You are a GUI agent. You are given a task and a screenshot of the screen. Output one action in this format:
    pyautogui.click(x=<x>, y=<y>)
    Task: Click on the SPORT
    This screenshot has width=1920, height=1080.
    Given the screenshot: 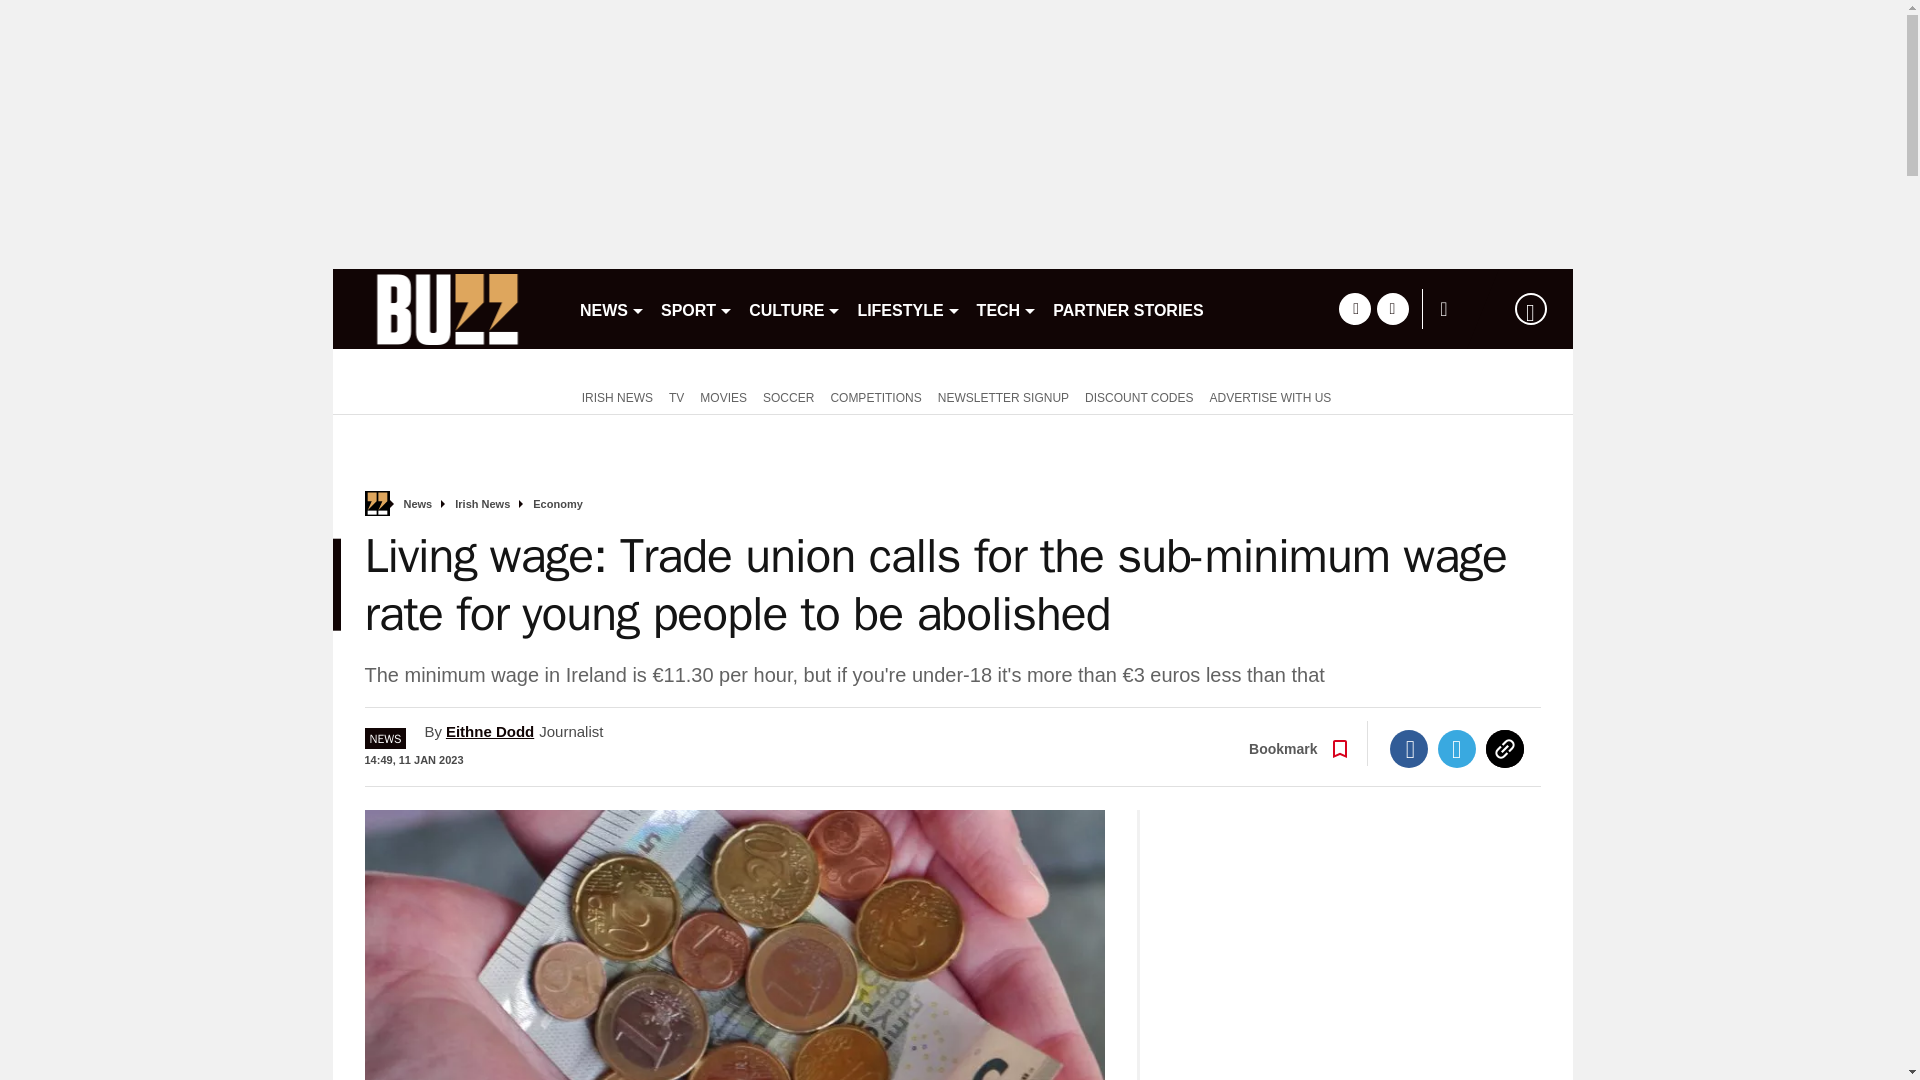 What is the action you would take?
    pyautogui.click(x=696, y=308)
    